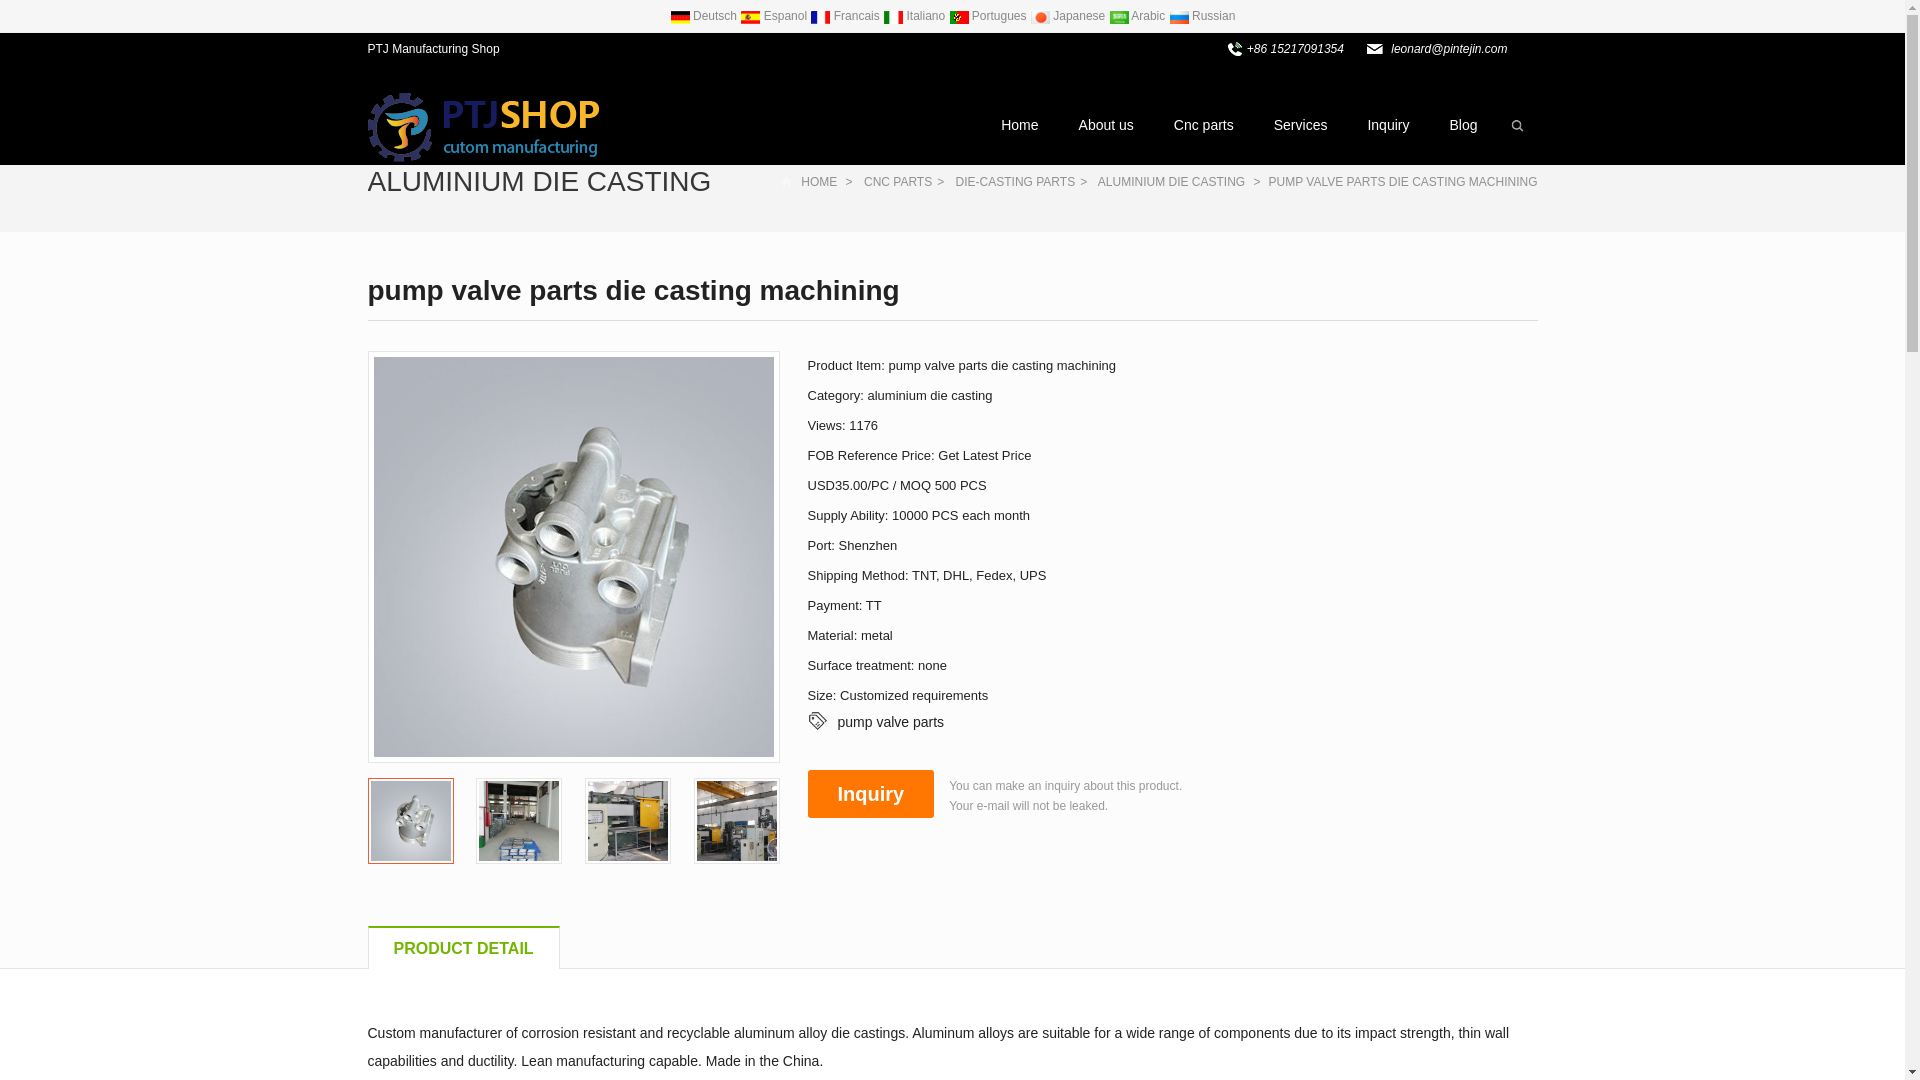 The height and width of the screenshot is (1080, 1920). Describe the element at coordinates (988, 15) in the screenshot. I see `Portugues` at that location.